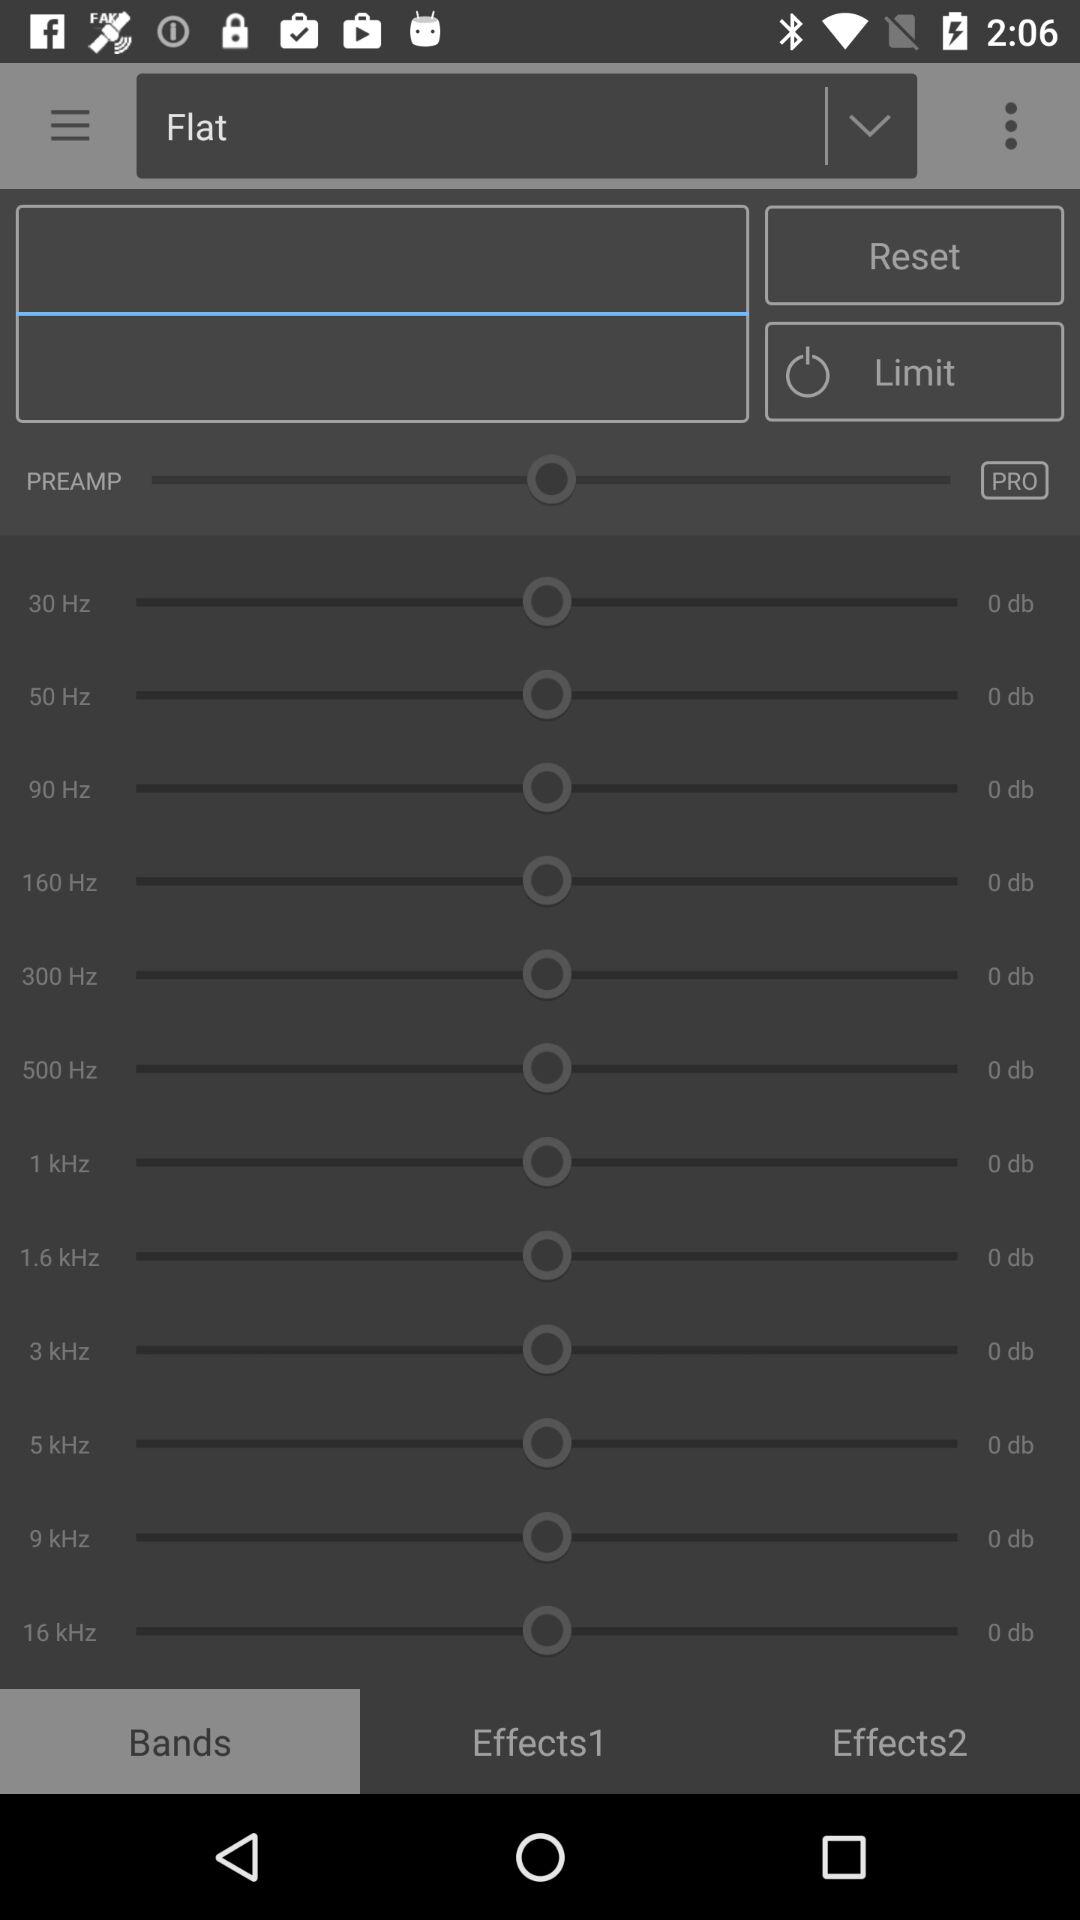  I want to click on tap the item above the bands, so click(540, 938).